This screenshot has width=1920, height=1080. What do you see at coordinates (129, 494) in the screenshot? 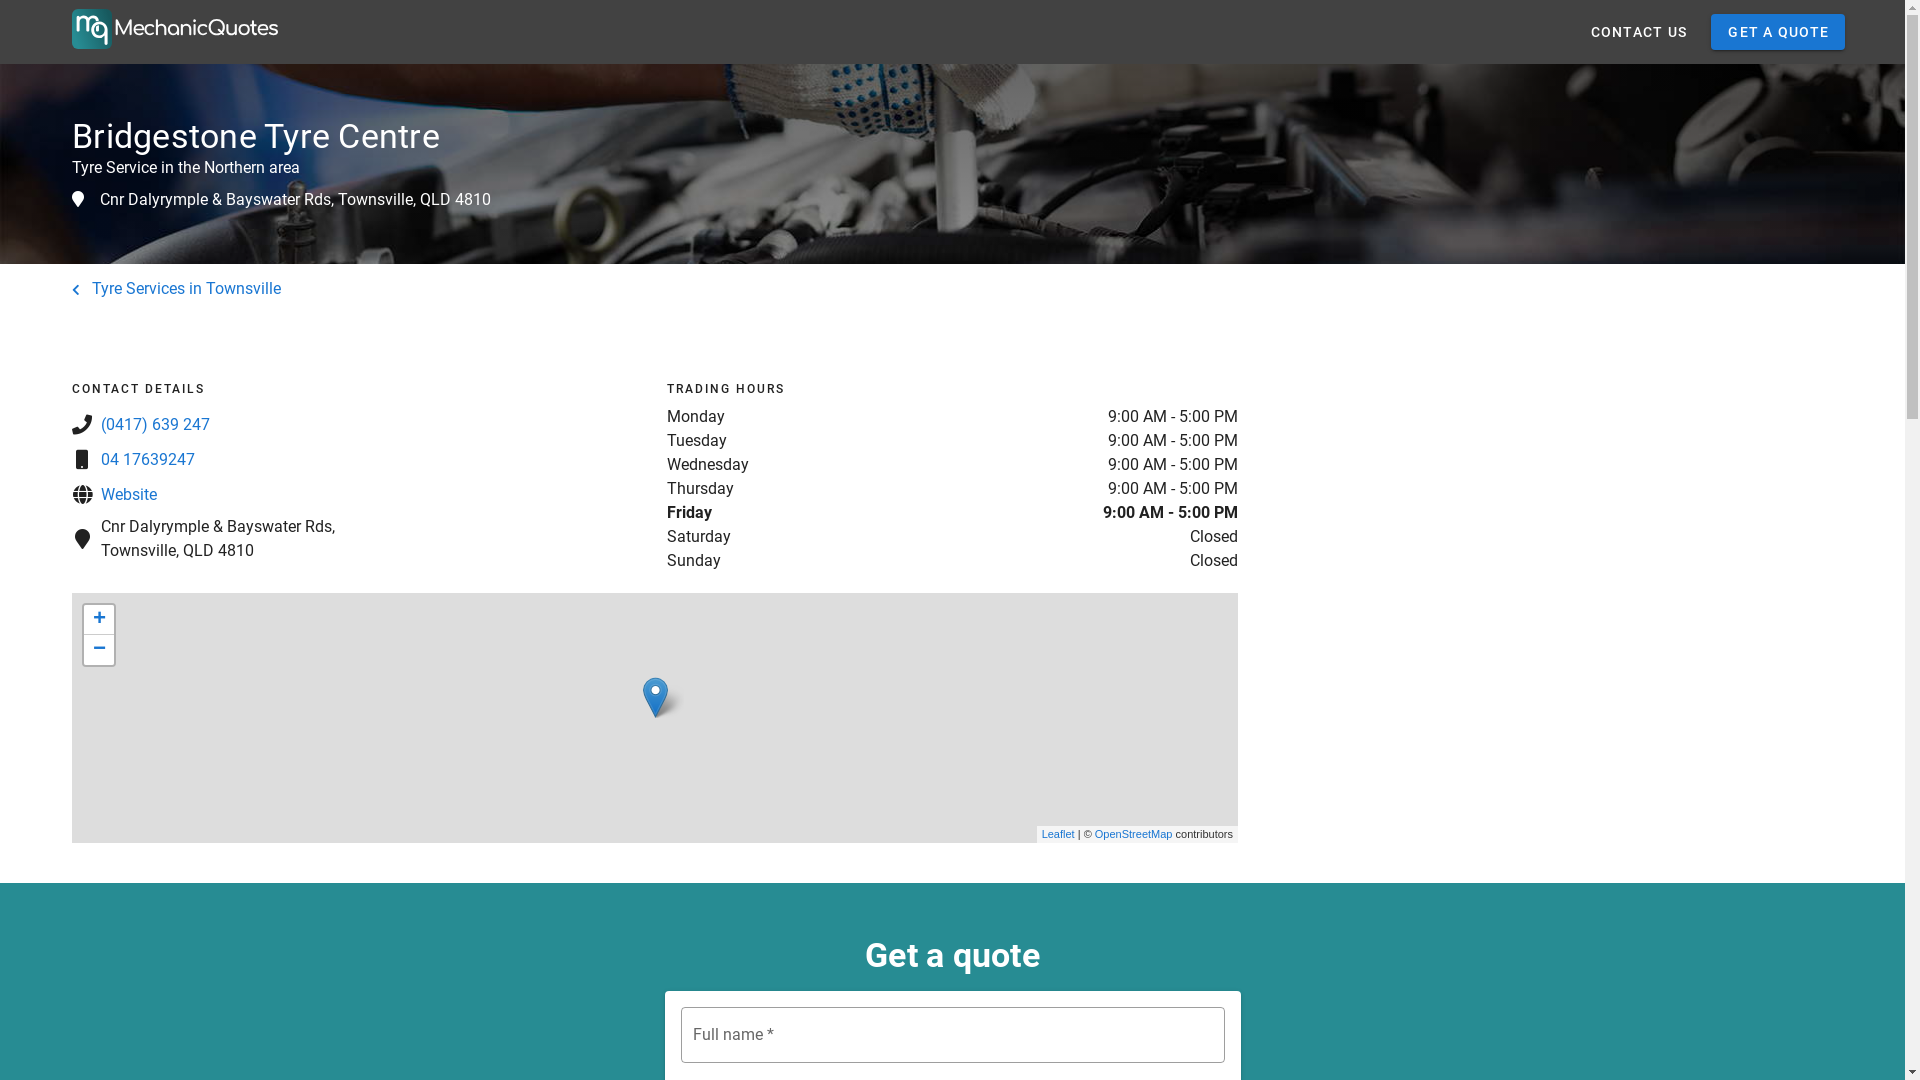
I see `Website` at bounding box center [129, 494].